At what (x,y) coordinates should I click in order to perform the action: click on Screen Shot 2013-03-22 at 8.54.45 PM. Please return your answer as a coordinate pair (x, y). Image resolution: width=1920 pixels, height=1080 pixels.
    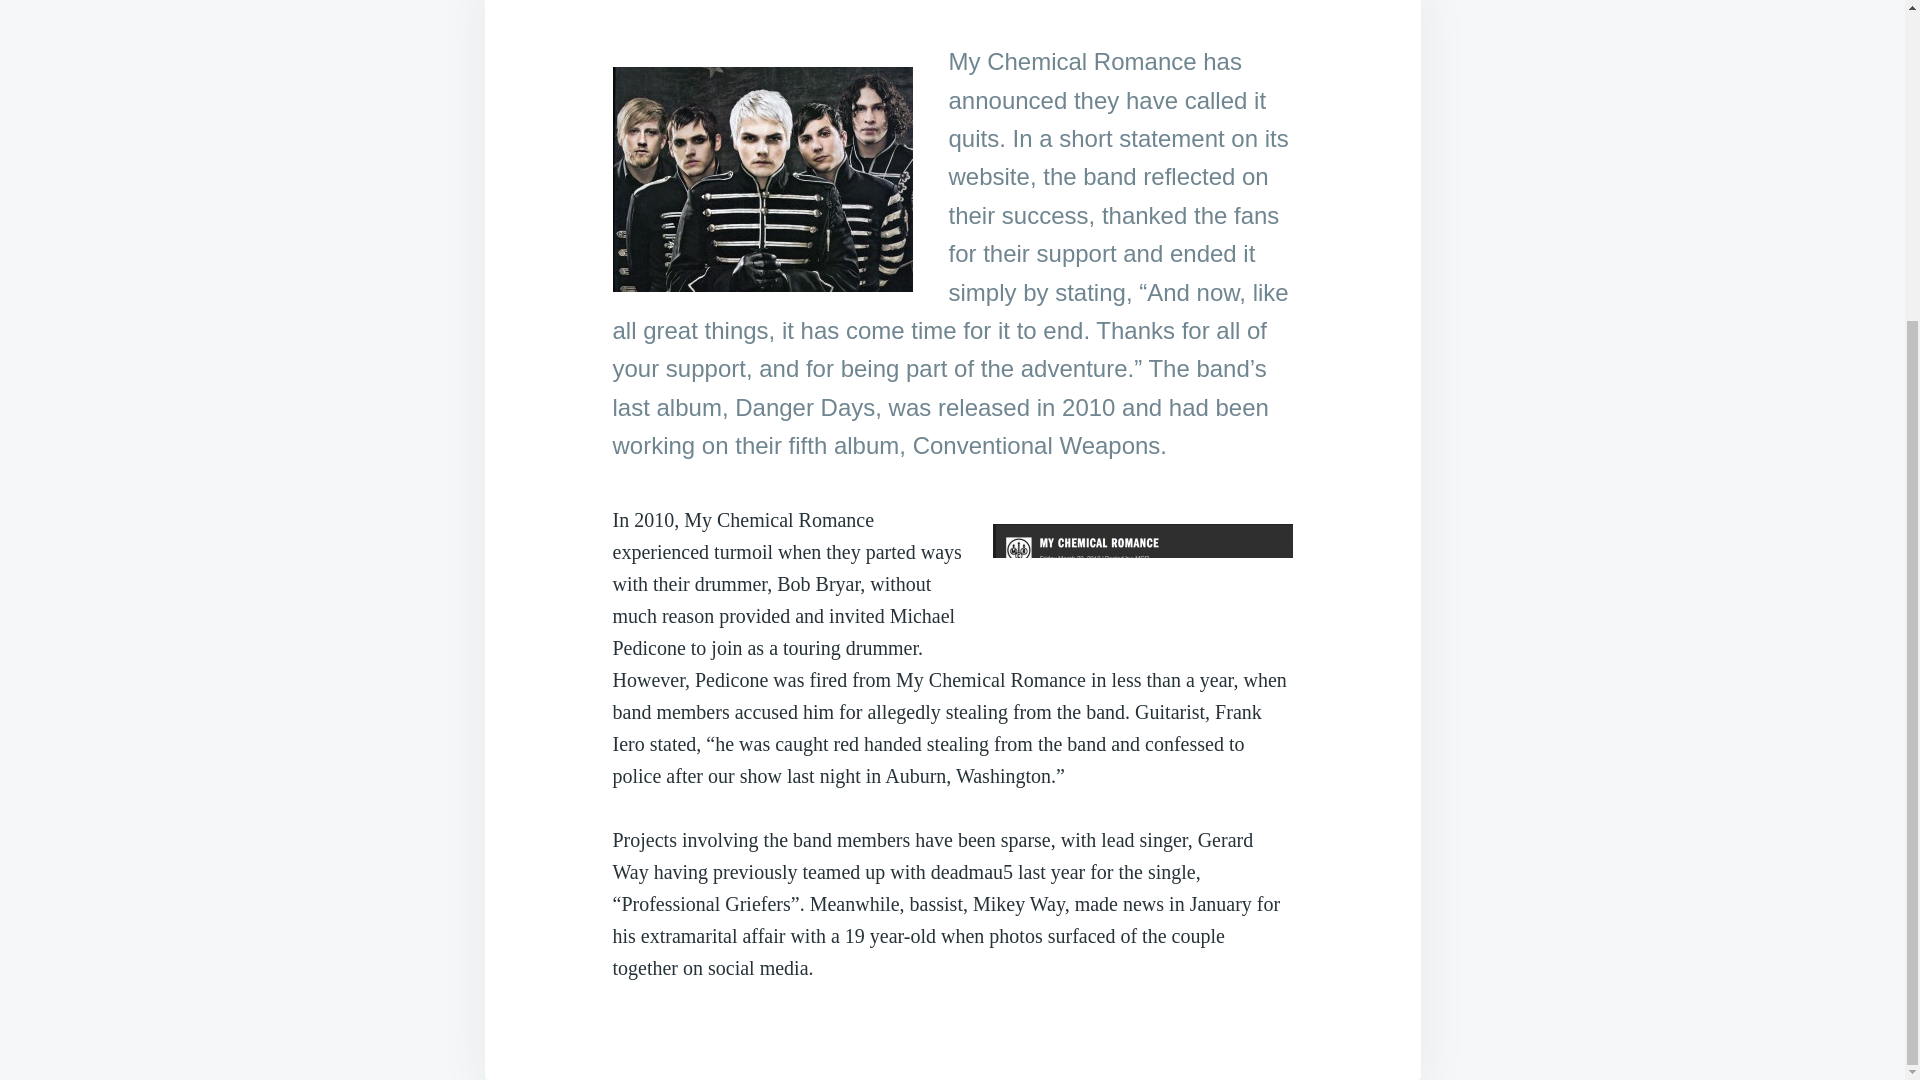
    Looking at the image, I should click on (1142, 574).